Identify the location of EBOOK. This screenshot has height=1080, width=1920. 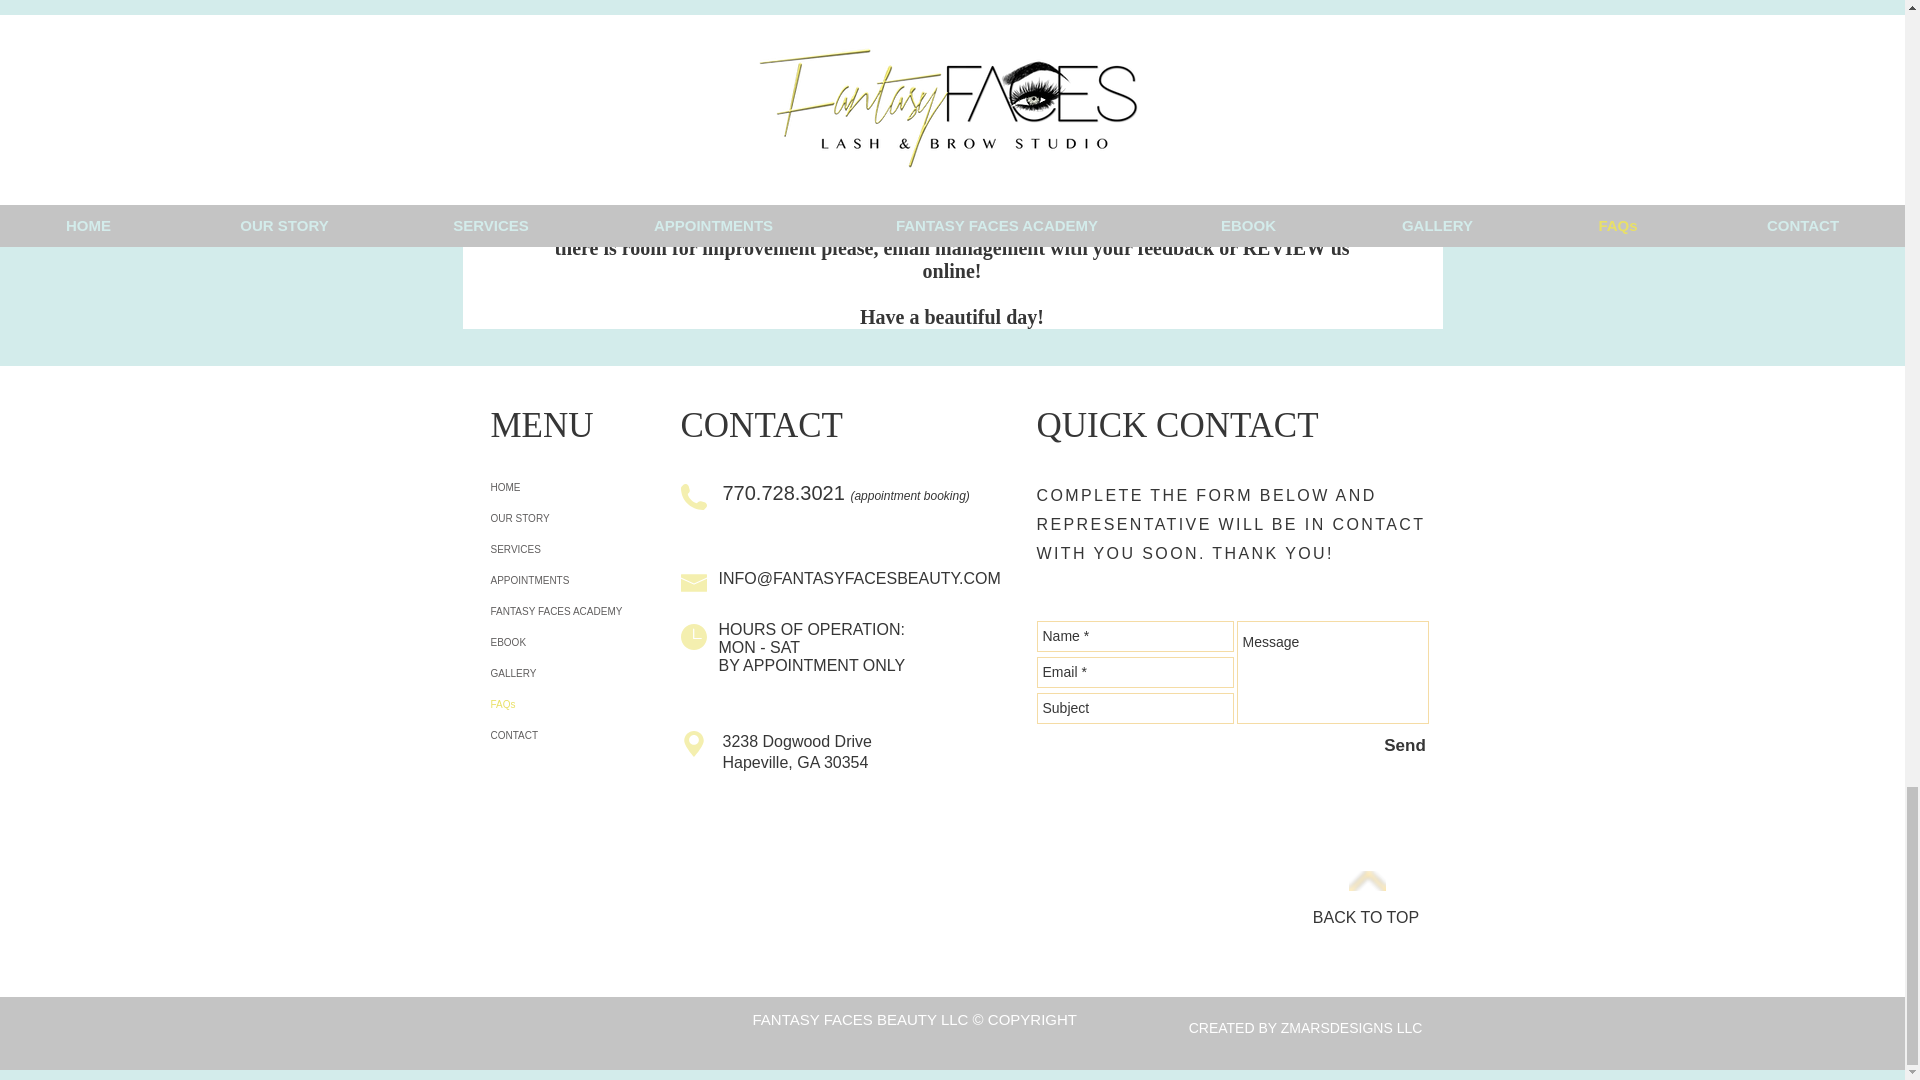
(608, 642).